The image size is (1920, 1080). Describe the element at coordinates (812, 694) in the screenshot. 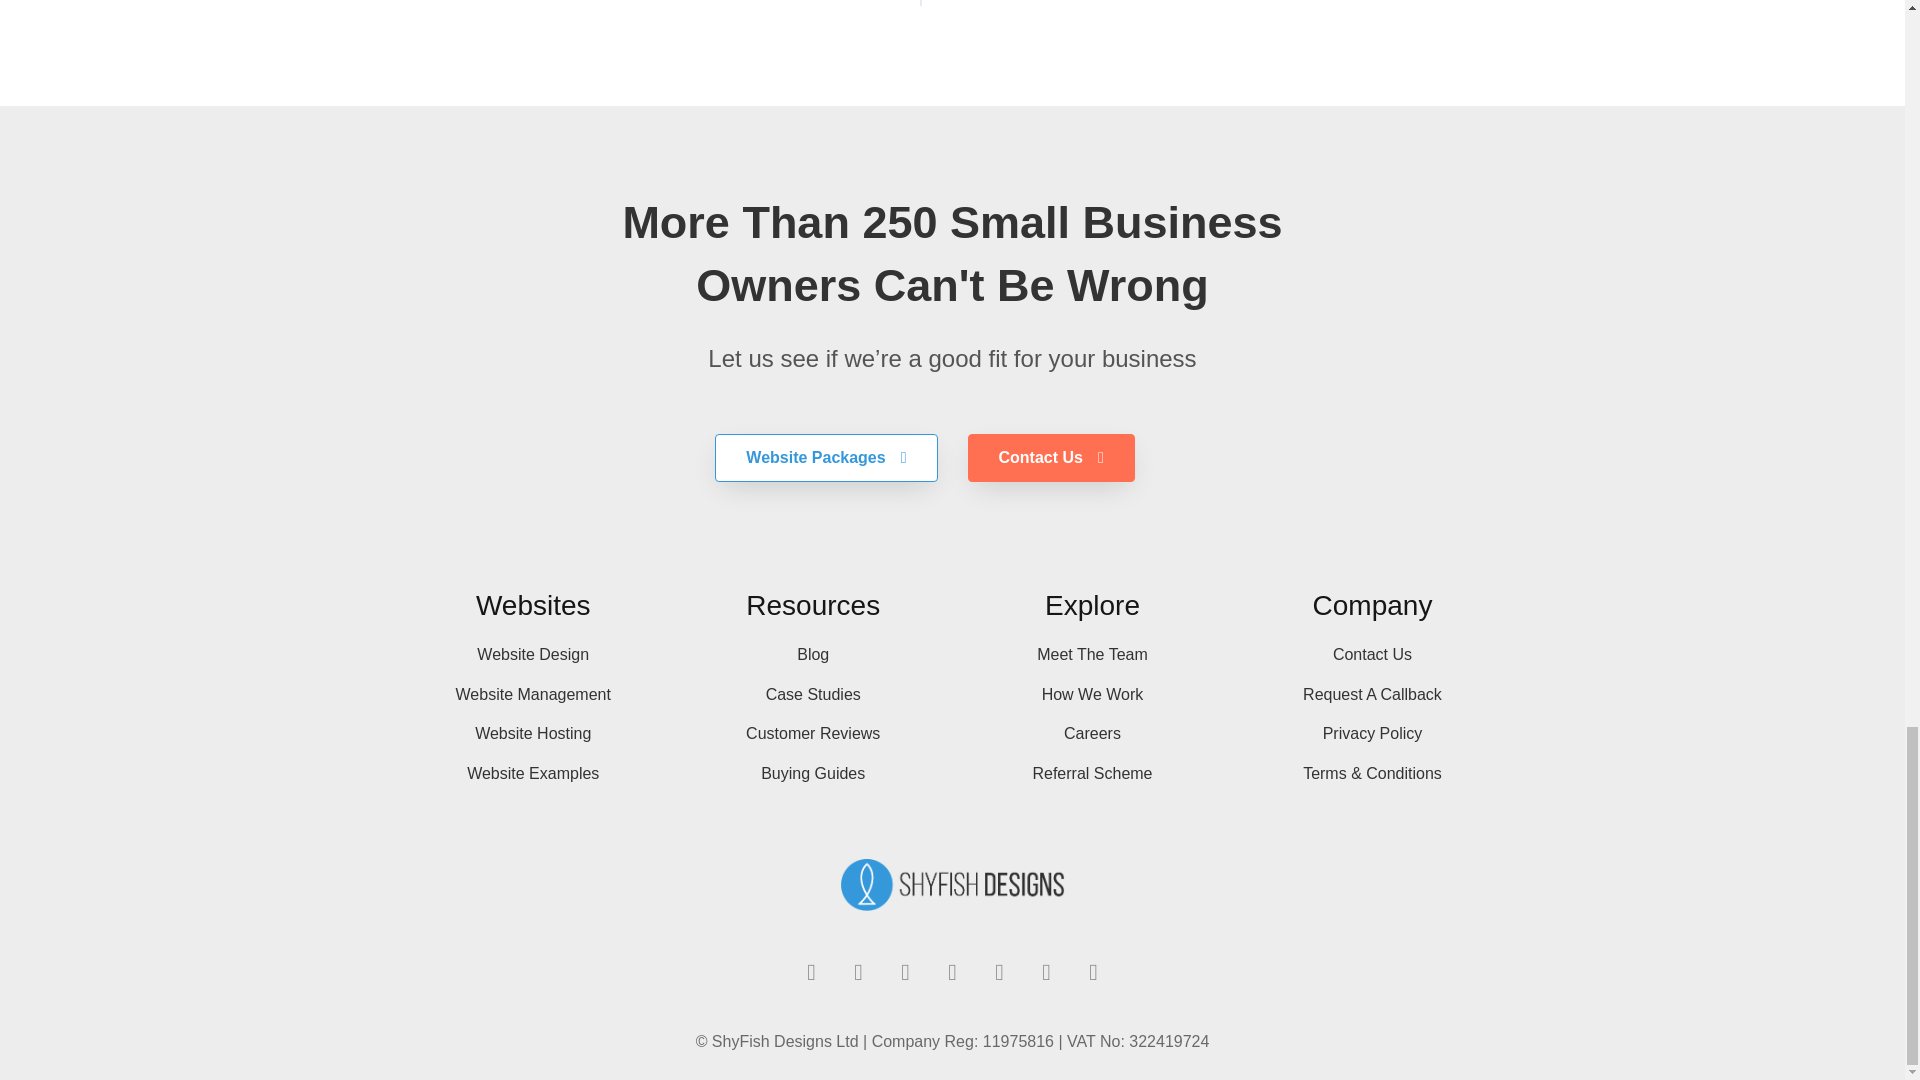

I see `Case Studies` at that location.